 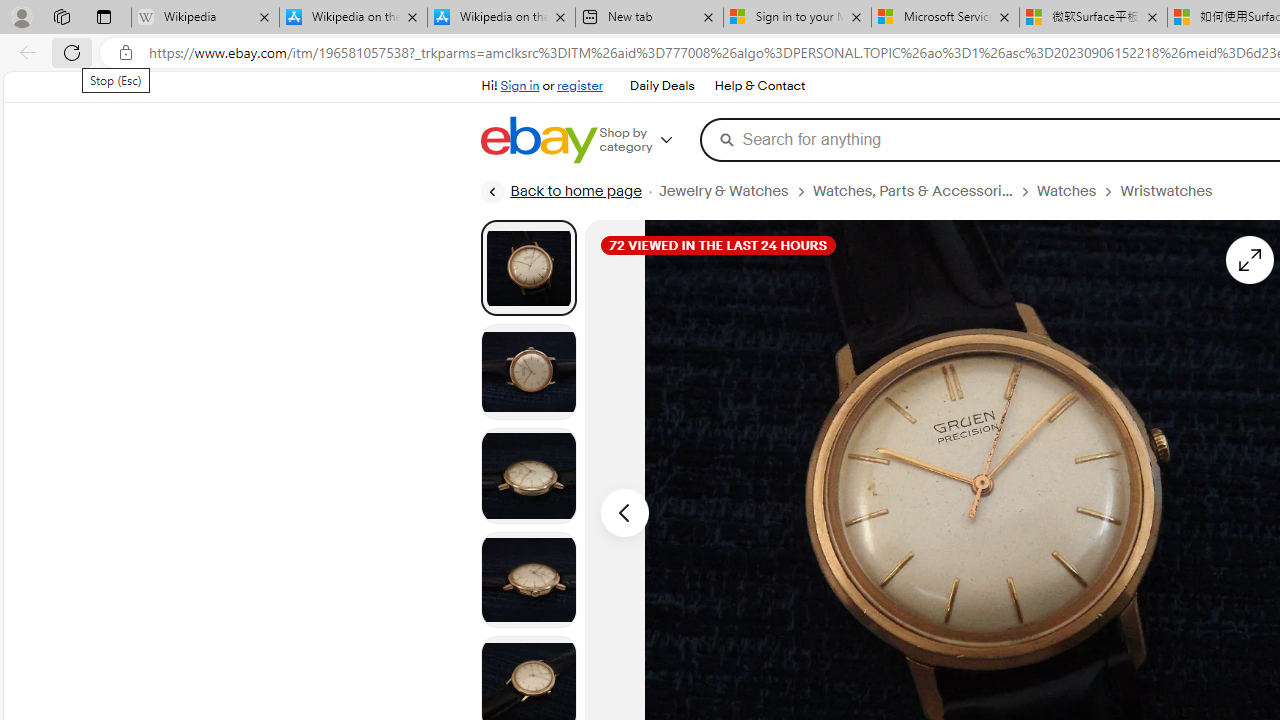 What do you see at coordinates (528, 580) in the screenshot?
I see `Picture 4 of 8` at bounding box center [528, 580].